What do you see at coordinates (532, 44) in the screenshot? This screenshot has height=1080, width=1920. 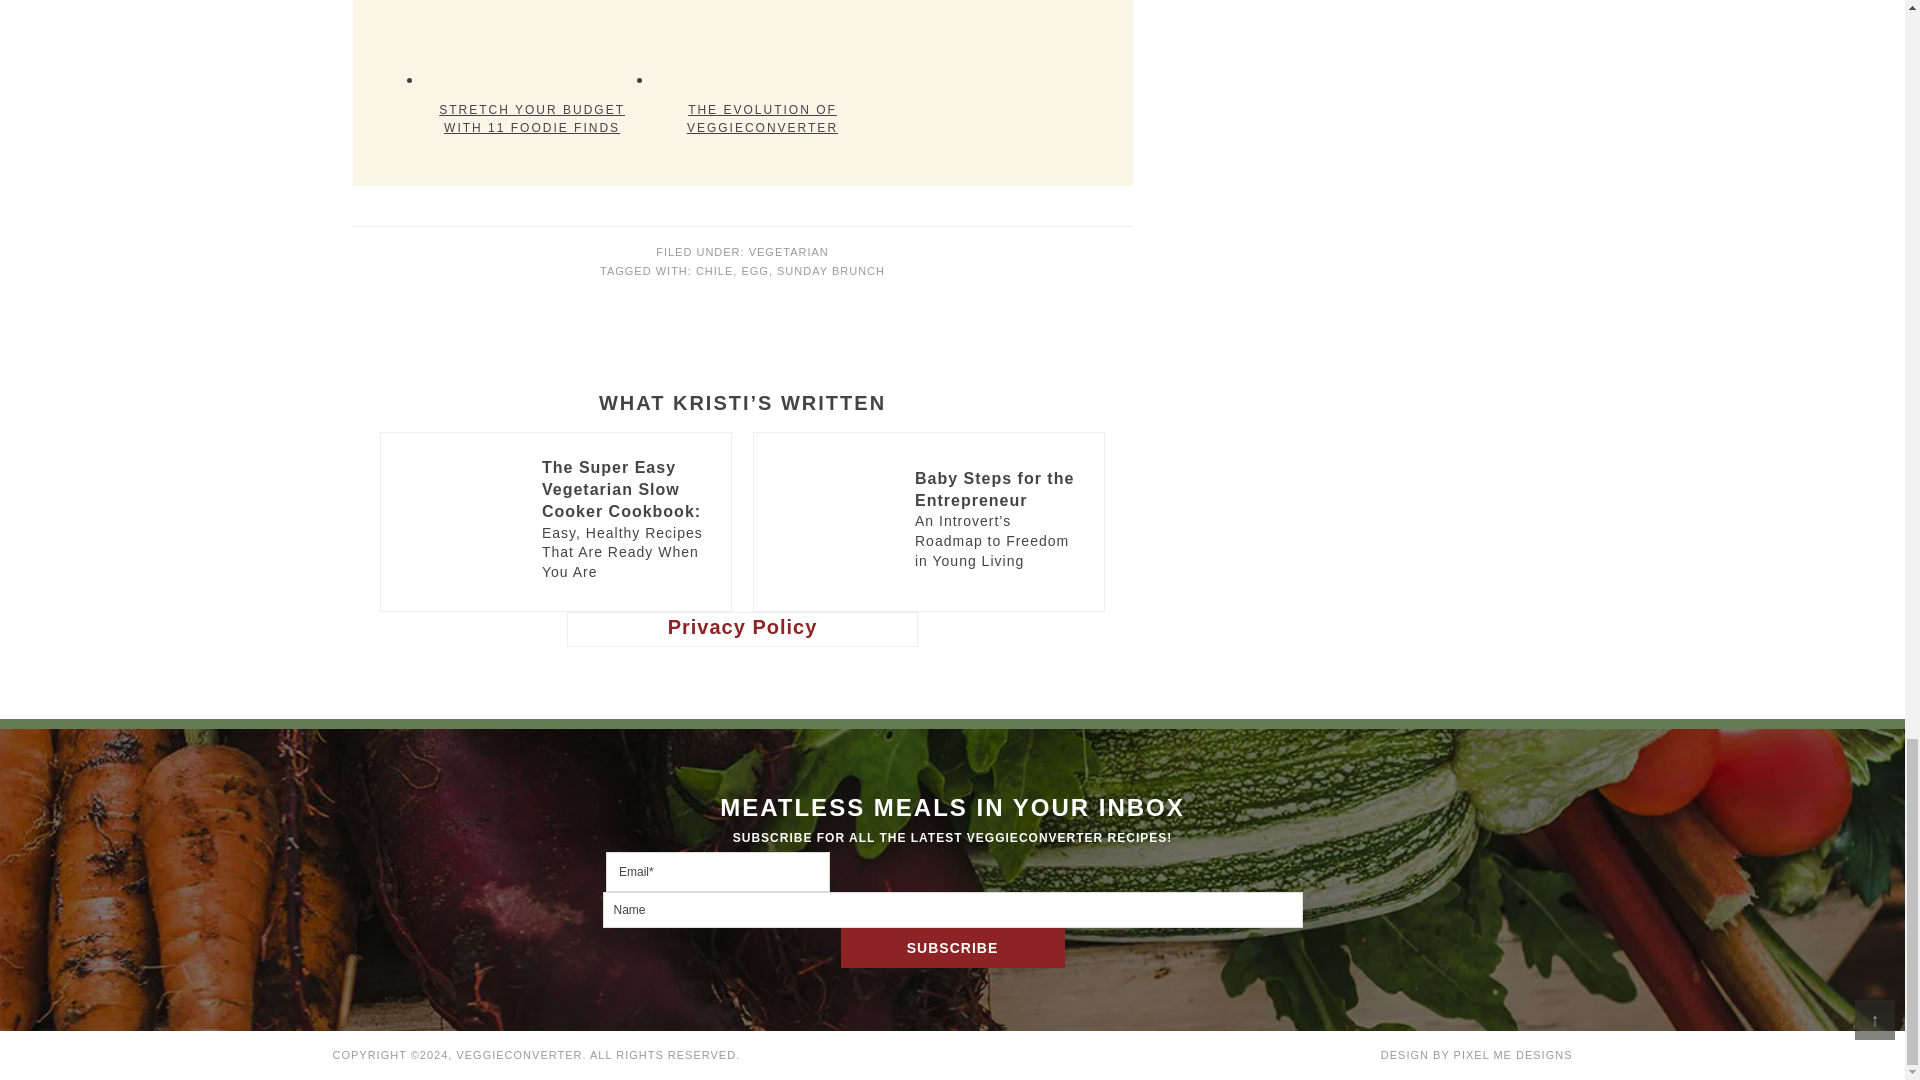 I see `Stretch Your Budget with 11 Foodie Finds` at bounding box center [532, 44].